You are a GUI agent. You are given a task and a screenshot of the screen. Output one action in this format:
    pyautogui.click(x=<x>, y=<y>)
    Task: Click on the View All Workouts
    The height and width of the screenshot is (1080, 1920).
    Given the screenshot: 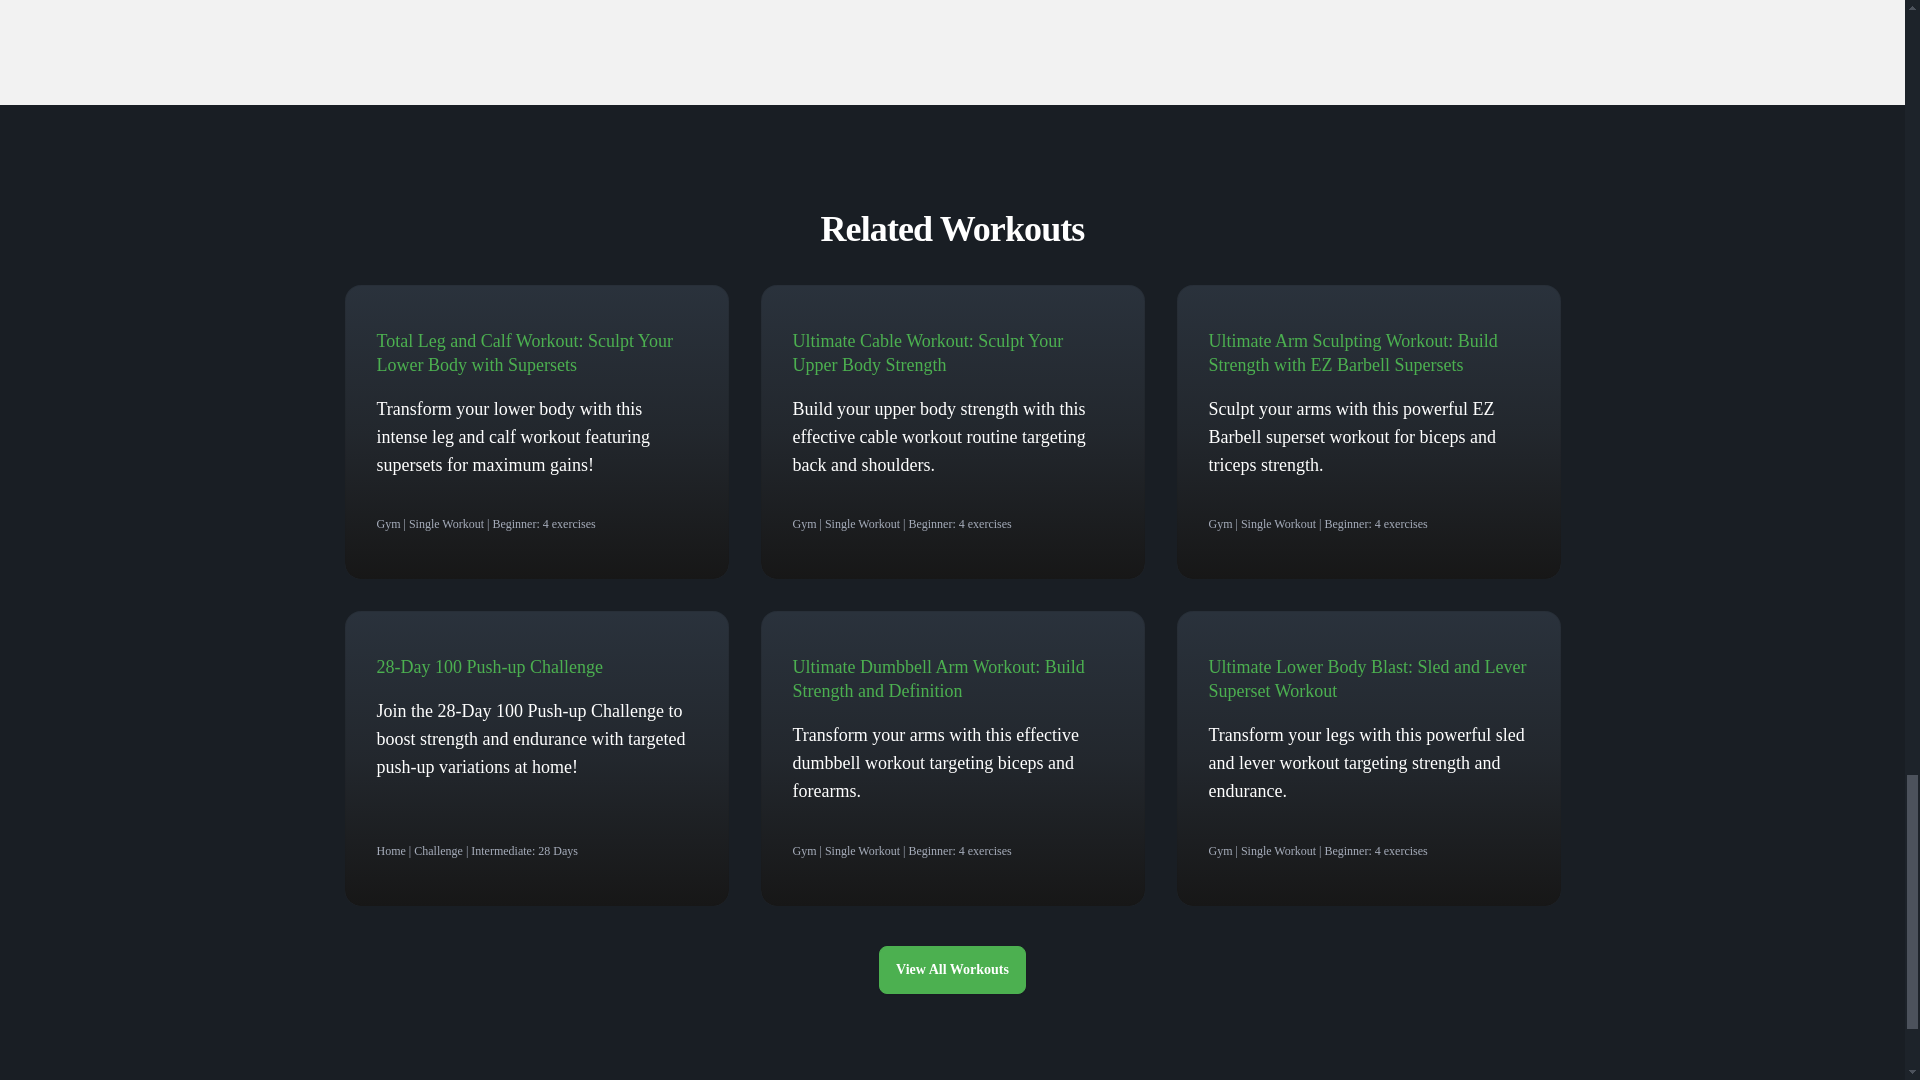 What is the action you would take?
    pyautogui.click(x=952, y=970)
    